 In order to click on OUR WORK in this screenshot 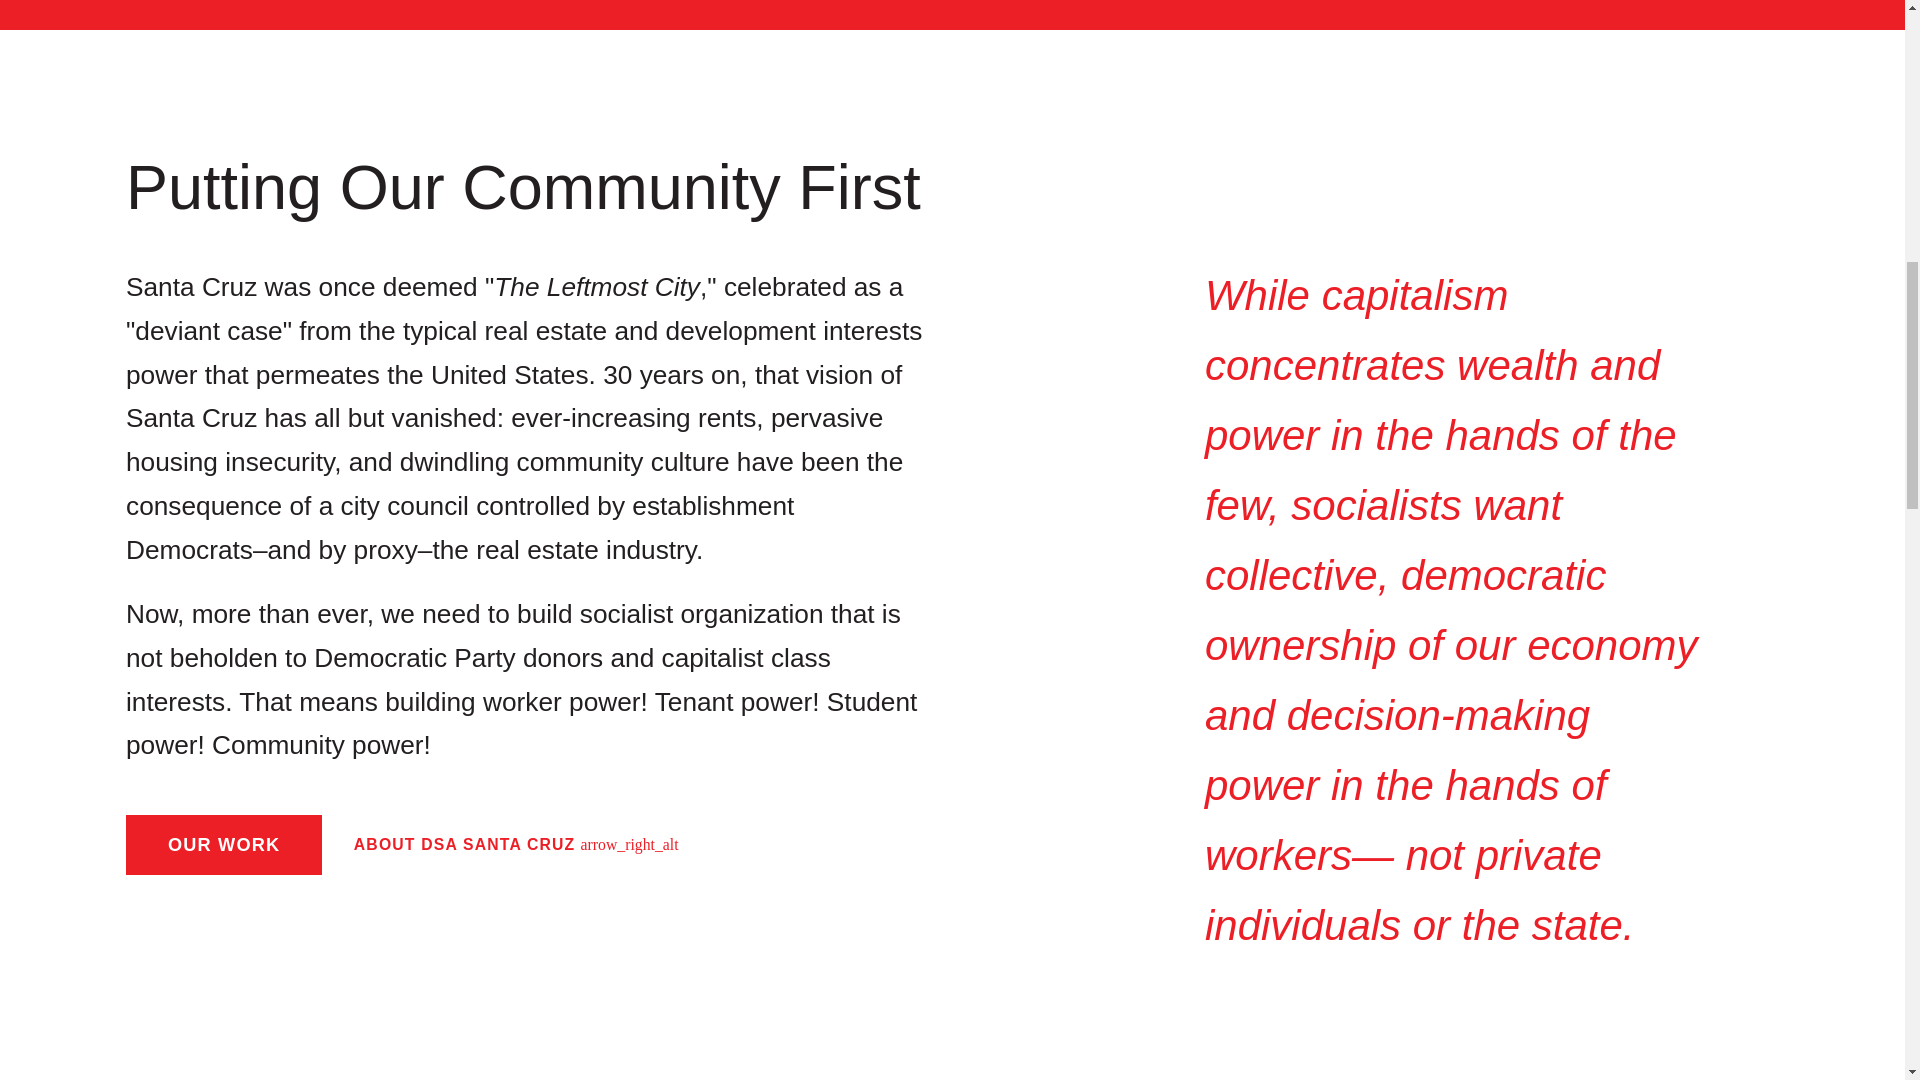, I will do `click(224, 844)`.